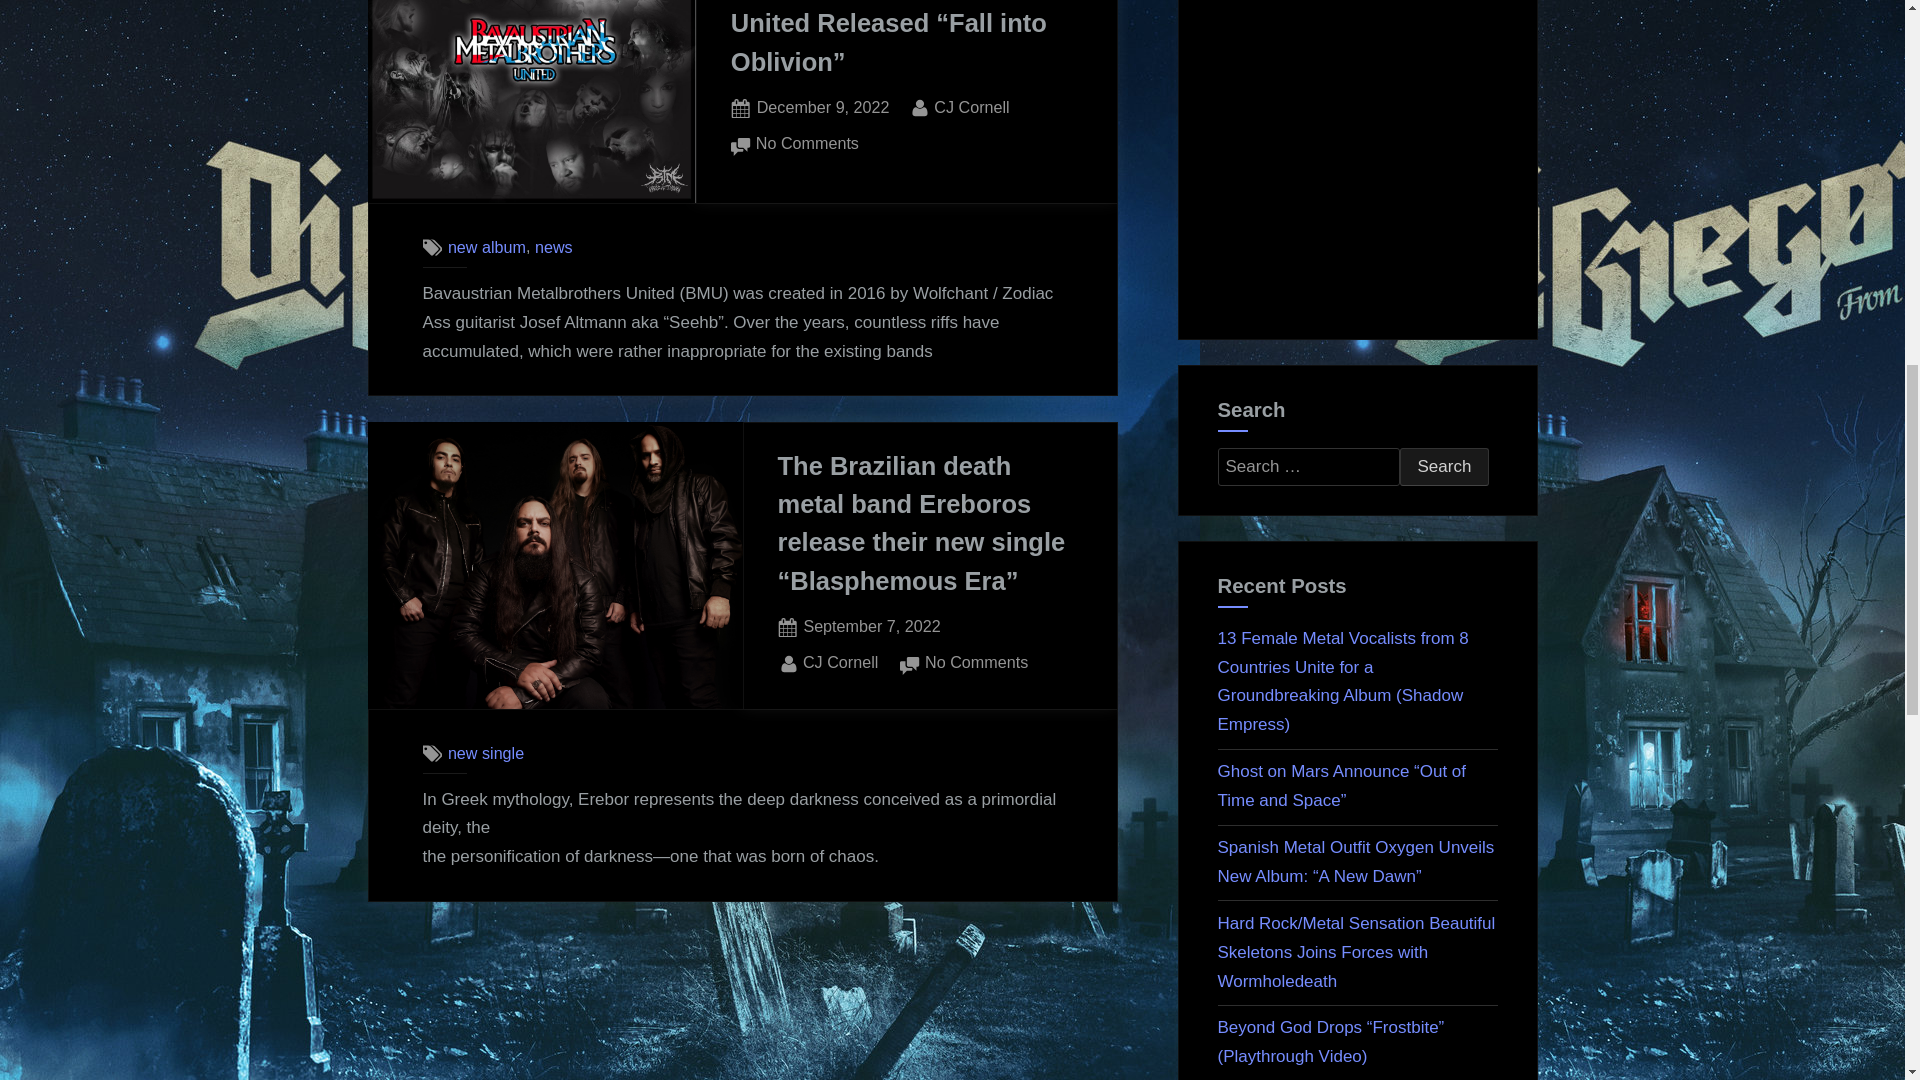  Describe the element at coordinates (486, 246) in the screenshot. I see `Search` at that location.